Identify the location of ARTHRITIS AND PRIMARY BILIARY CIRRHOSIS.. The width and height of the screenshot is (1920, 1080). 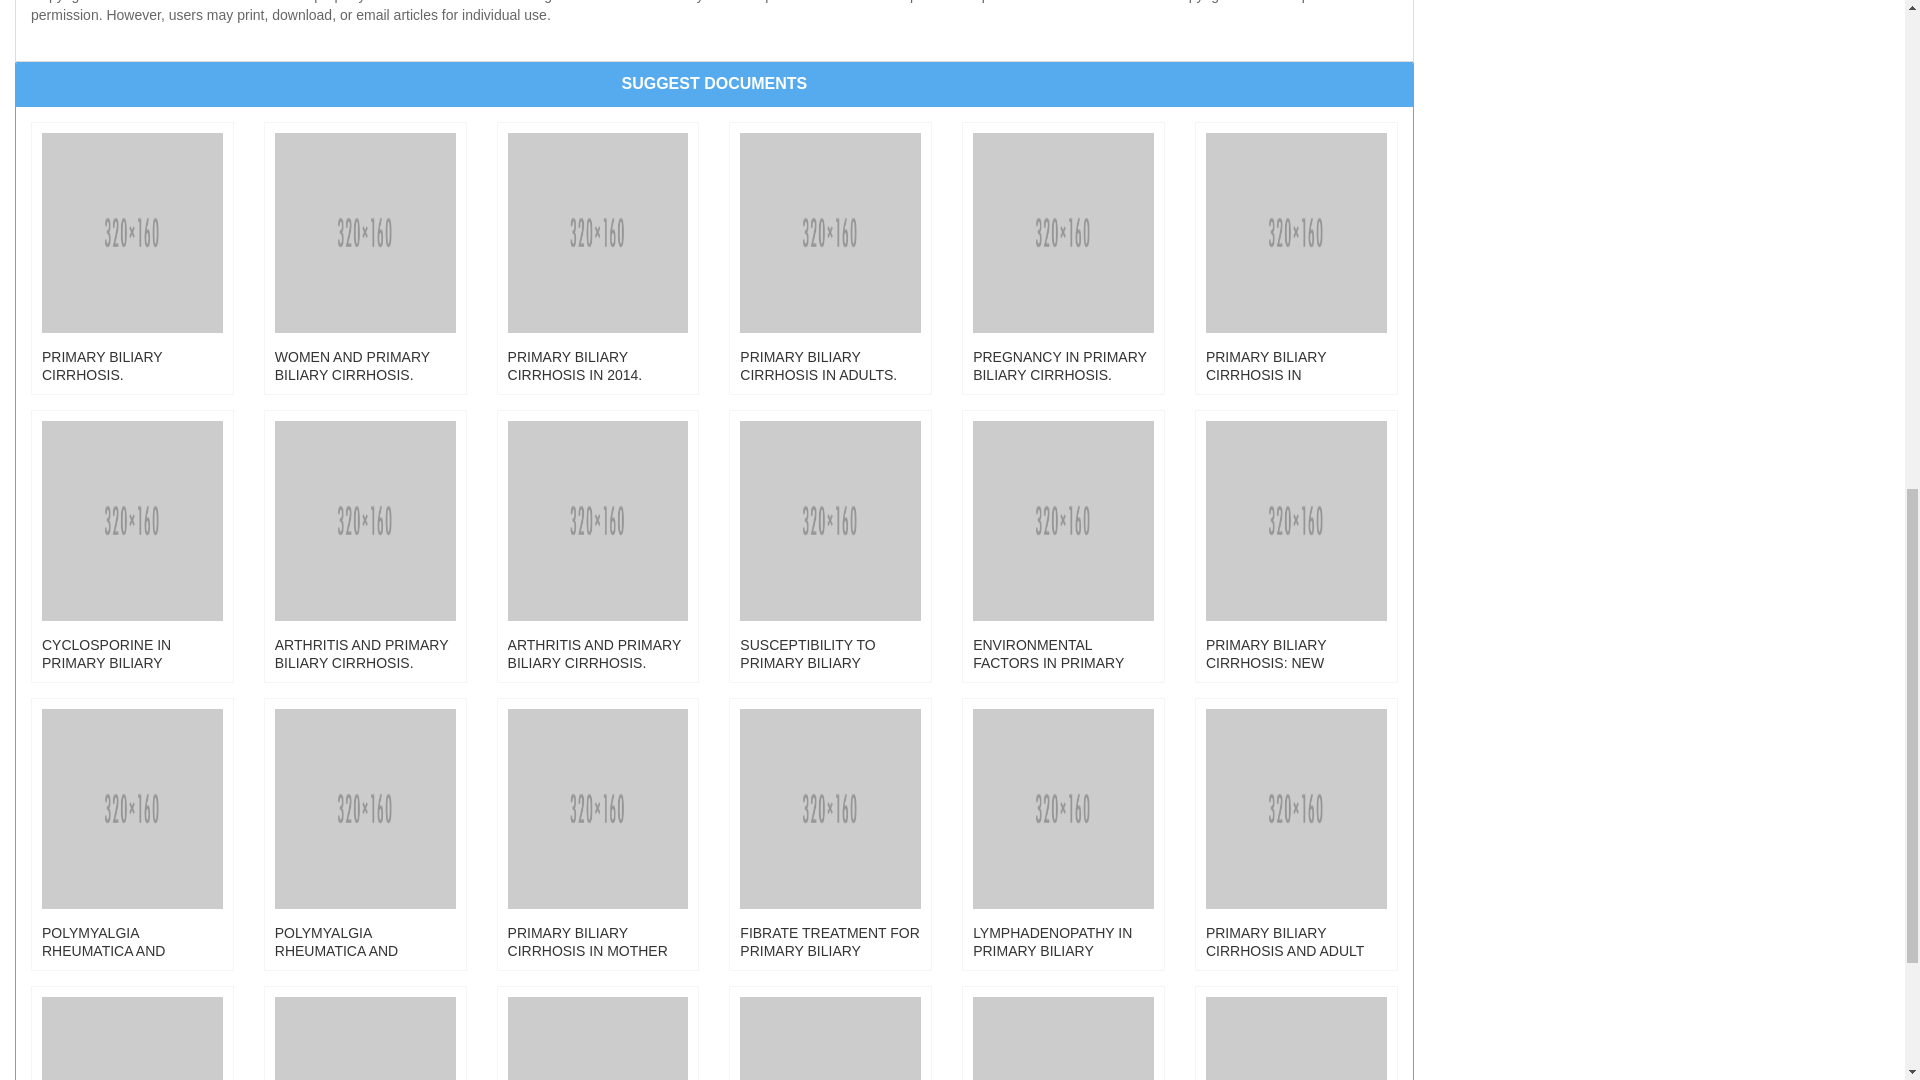
(365, 591).